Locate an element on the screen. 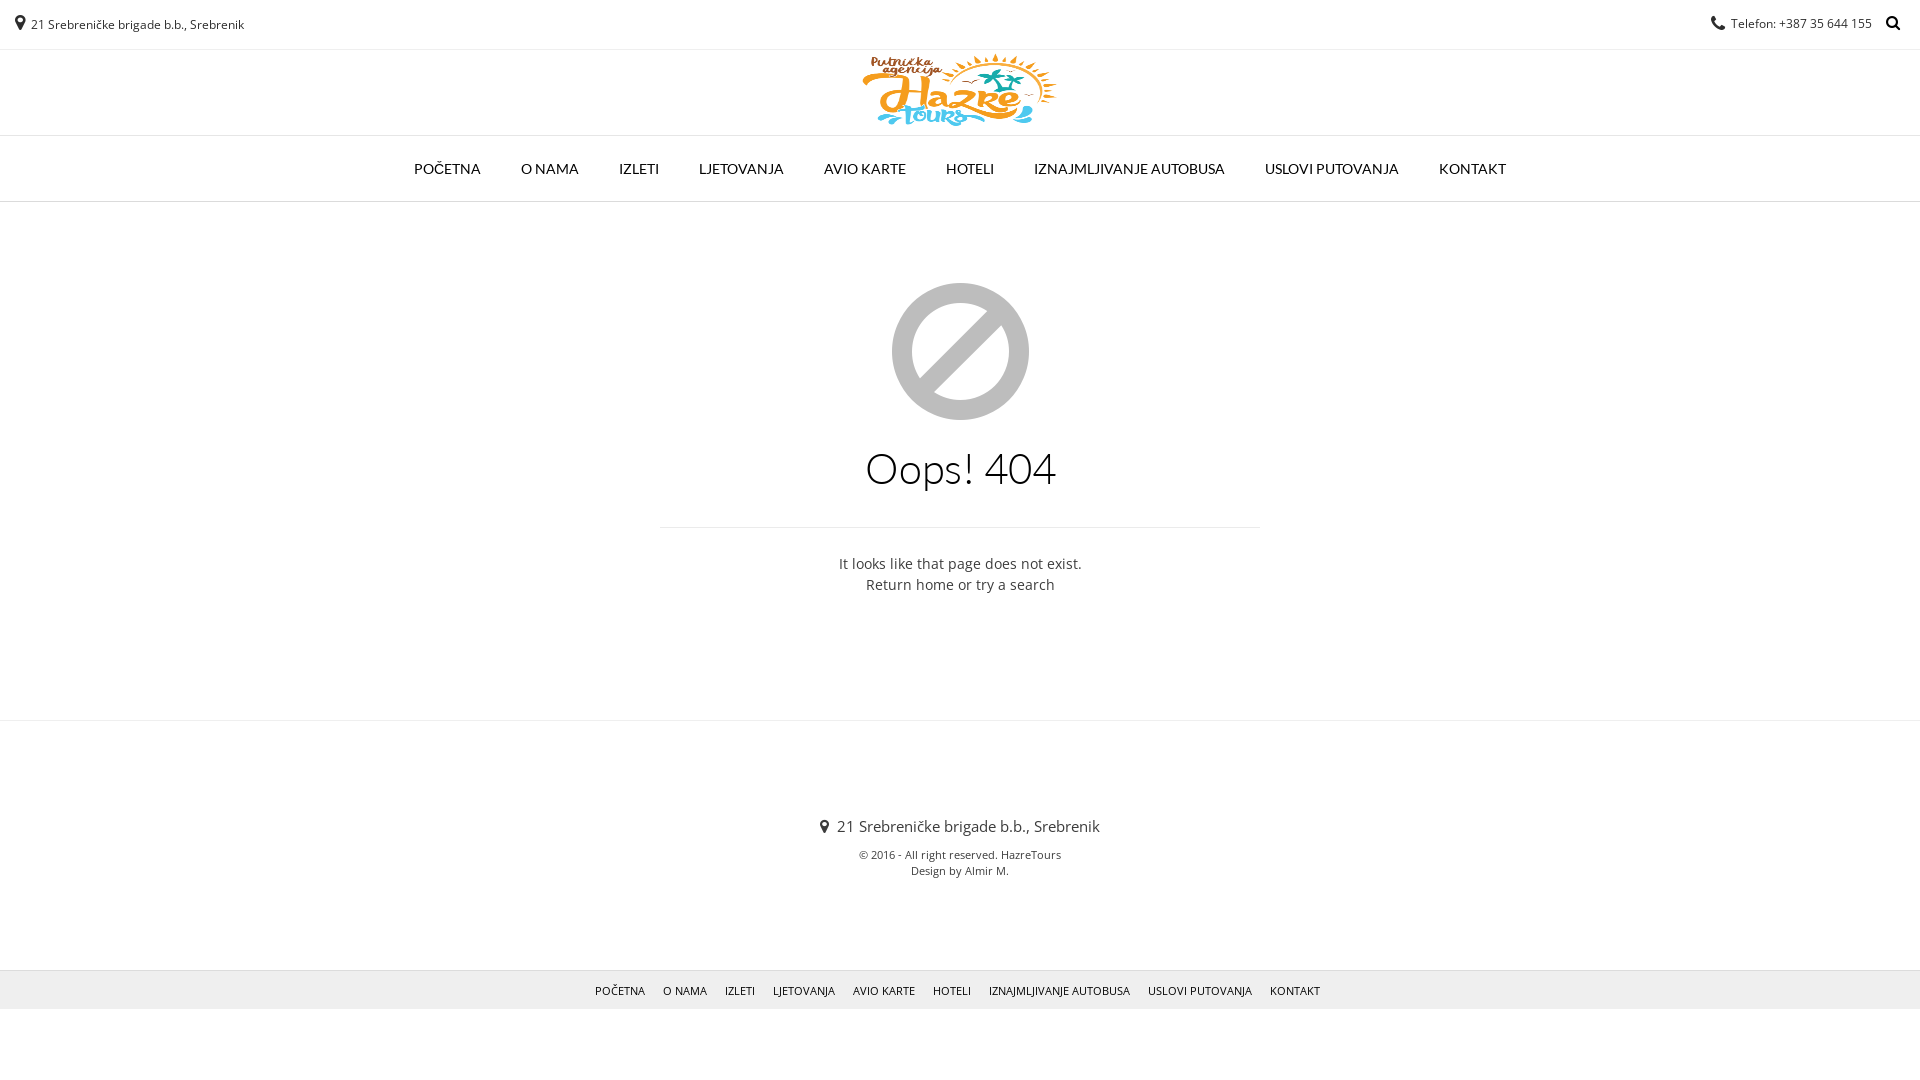 The image size is (1920, 1080). O NAMA is located at coordinates (550, 169).